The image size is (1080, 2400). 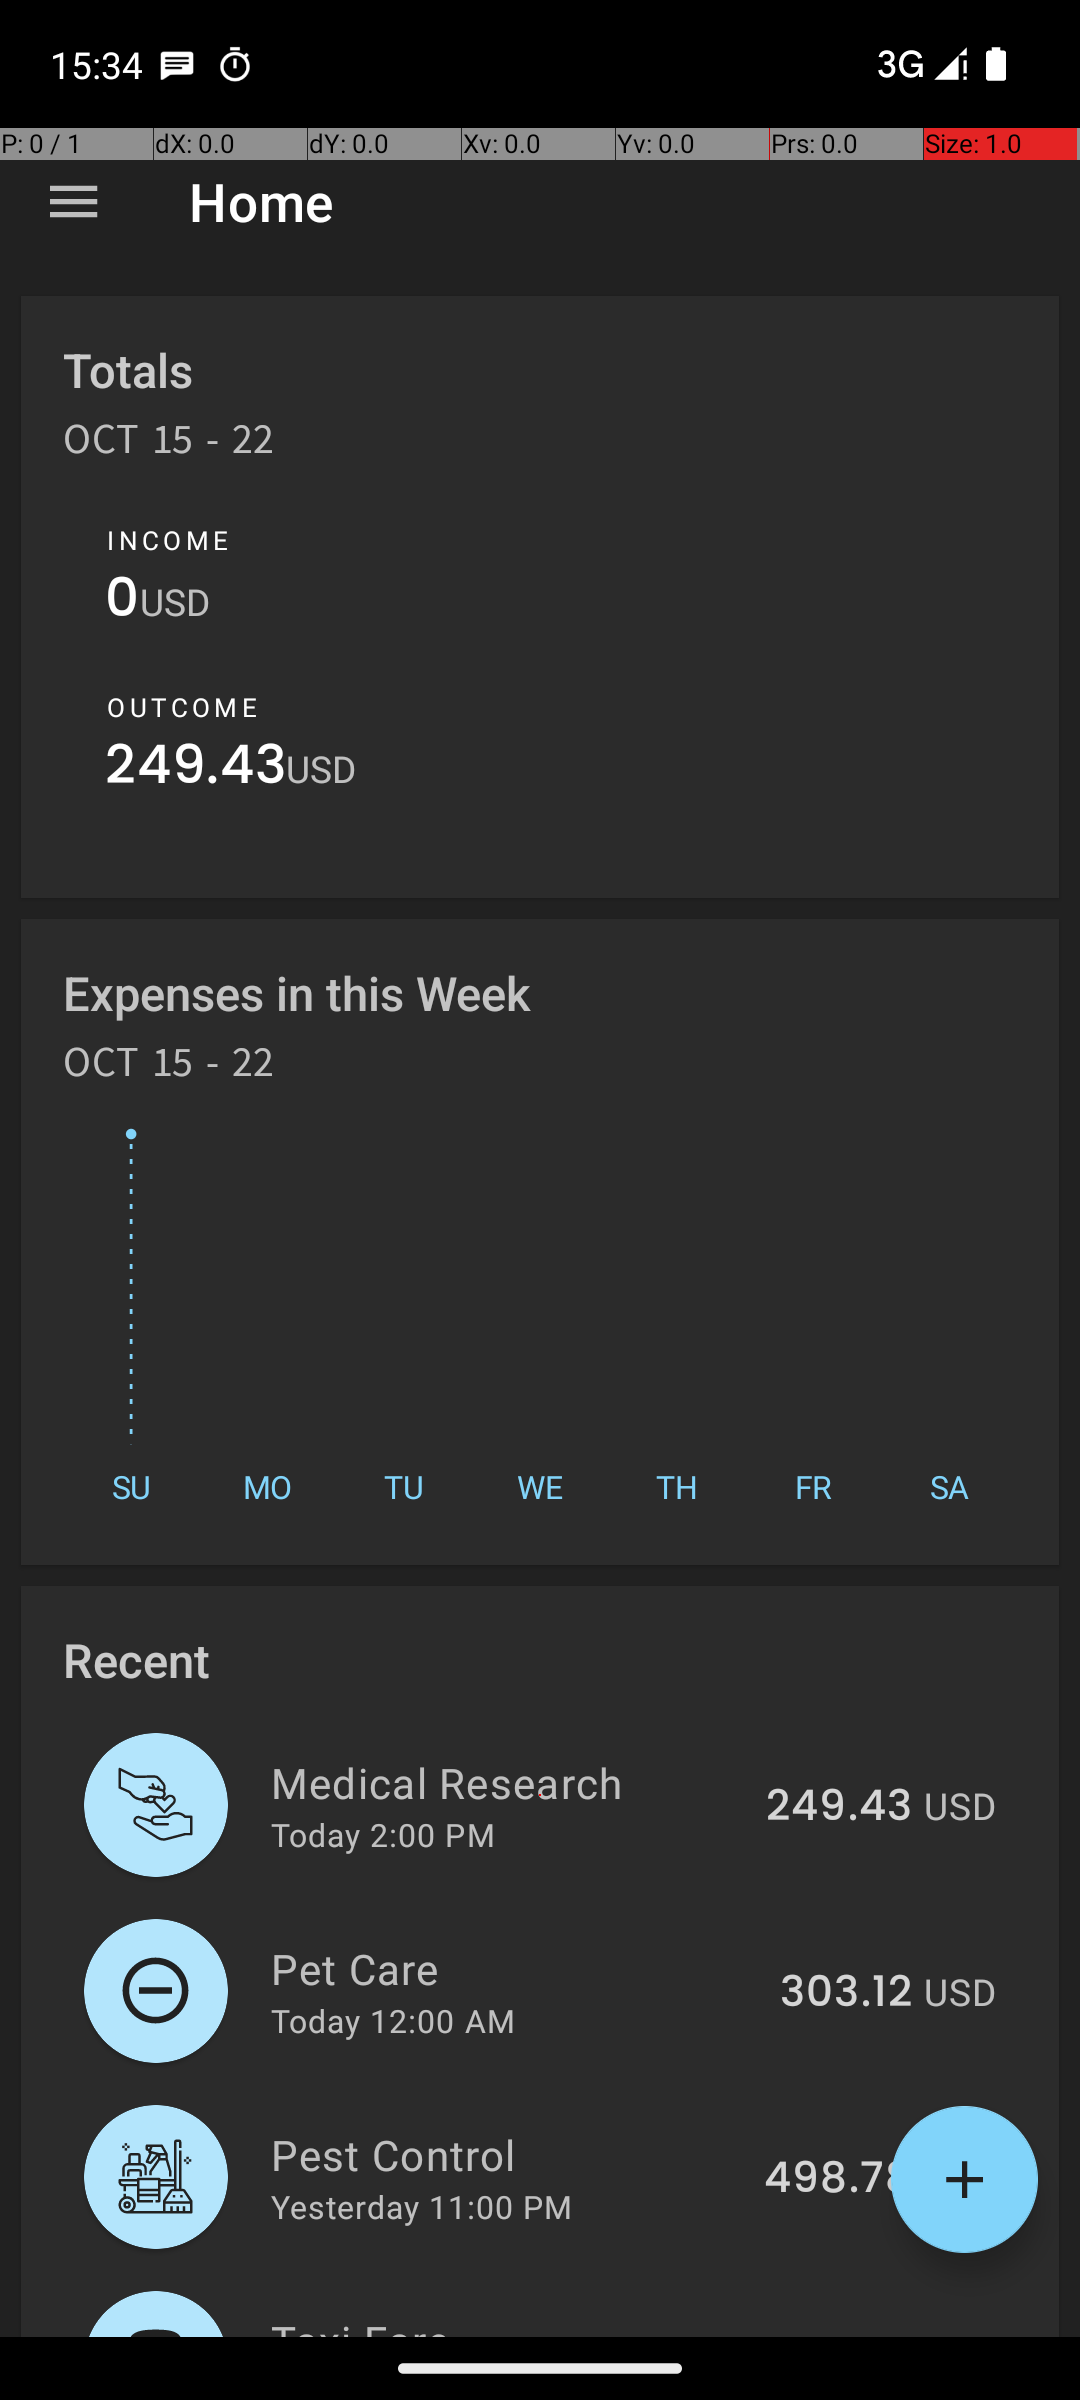 I want to click on 249.43, so click(x=196, y=770).